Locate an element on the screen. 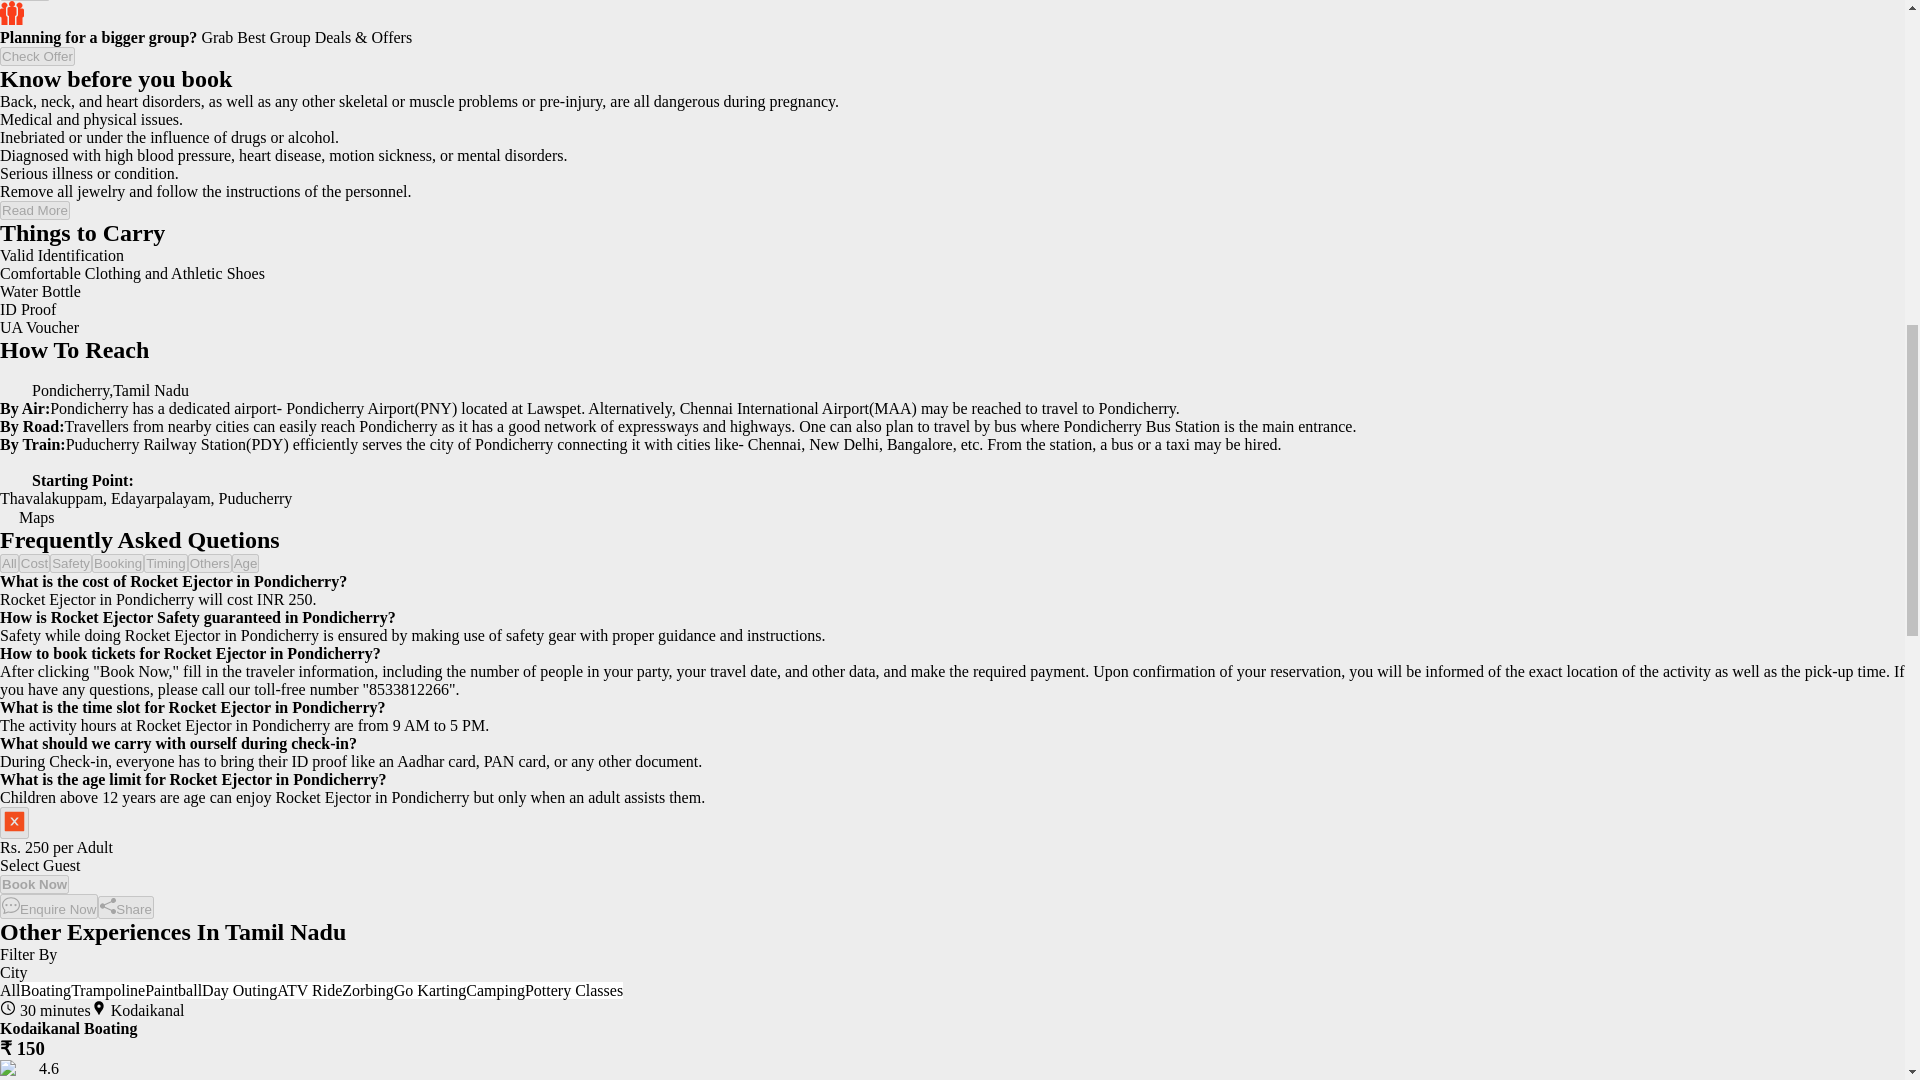 The width and height of the screenshot is (1920, 1080). Others is located at coordinates (210, 564).